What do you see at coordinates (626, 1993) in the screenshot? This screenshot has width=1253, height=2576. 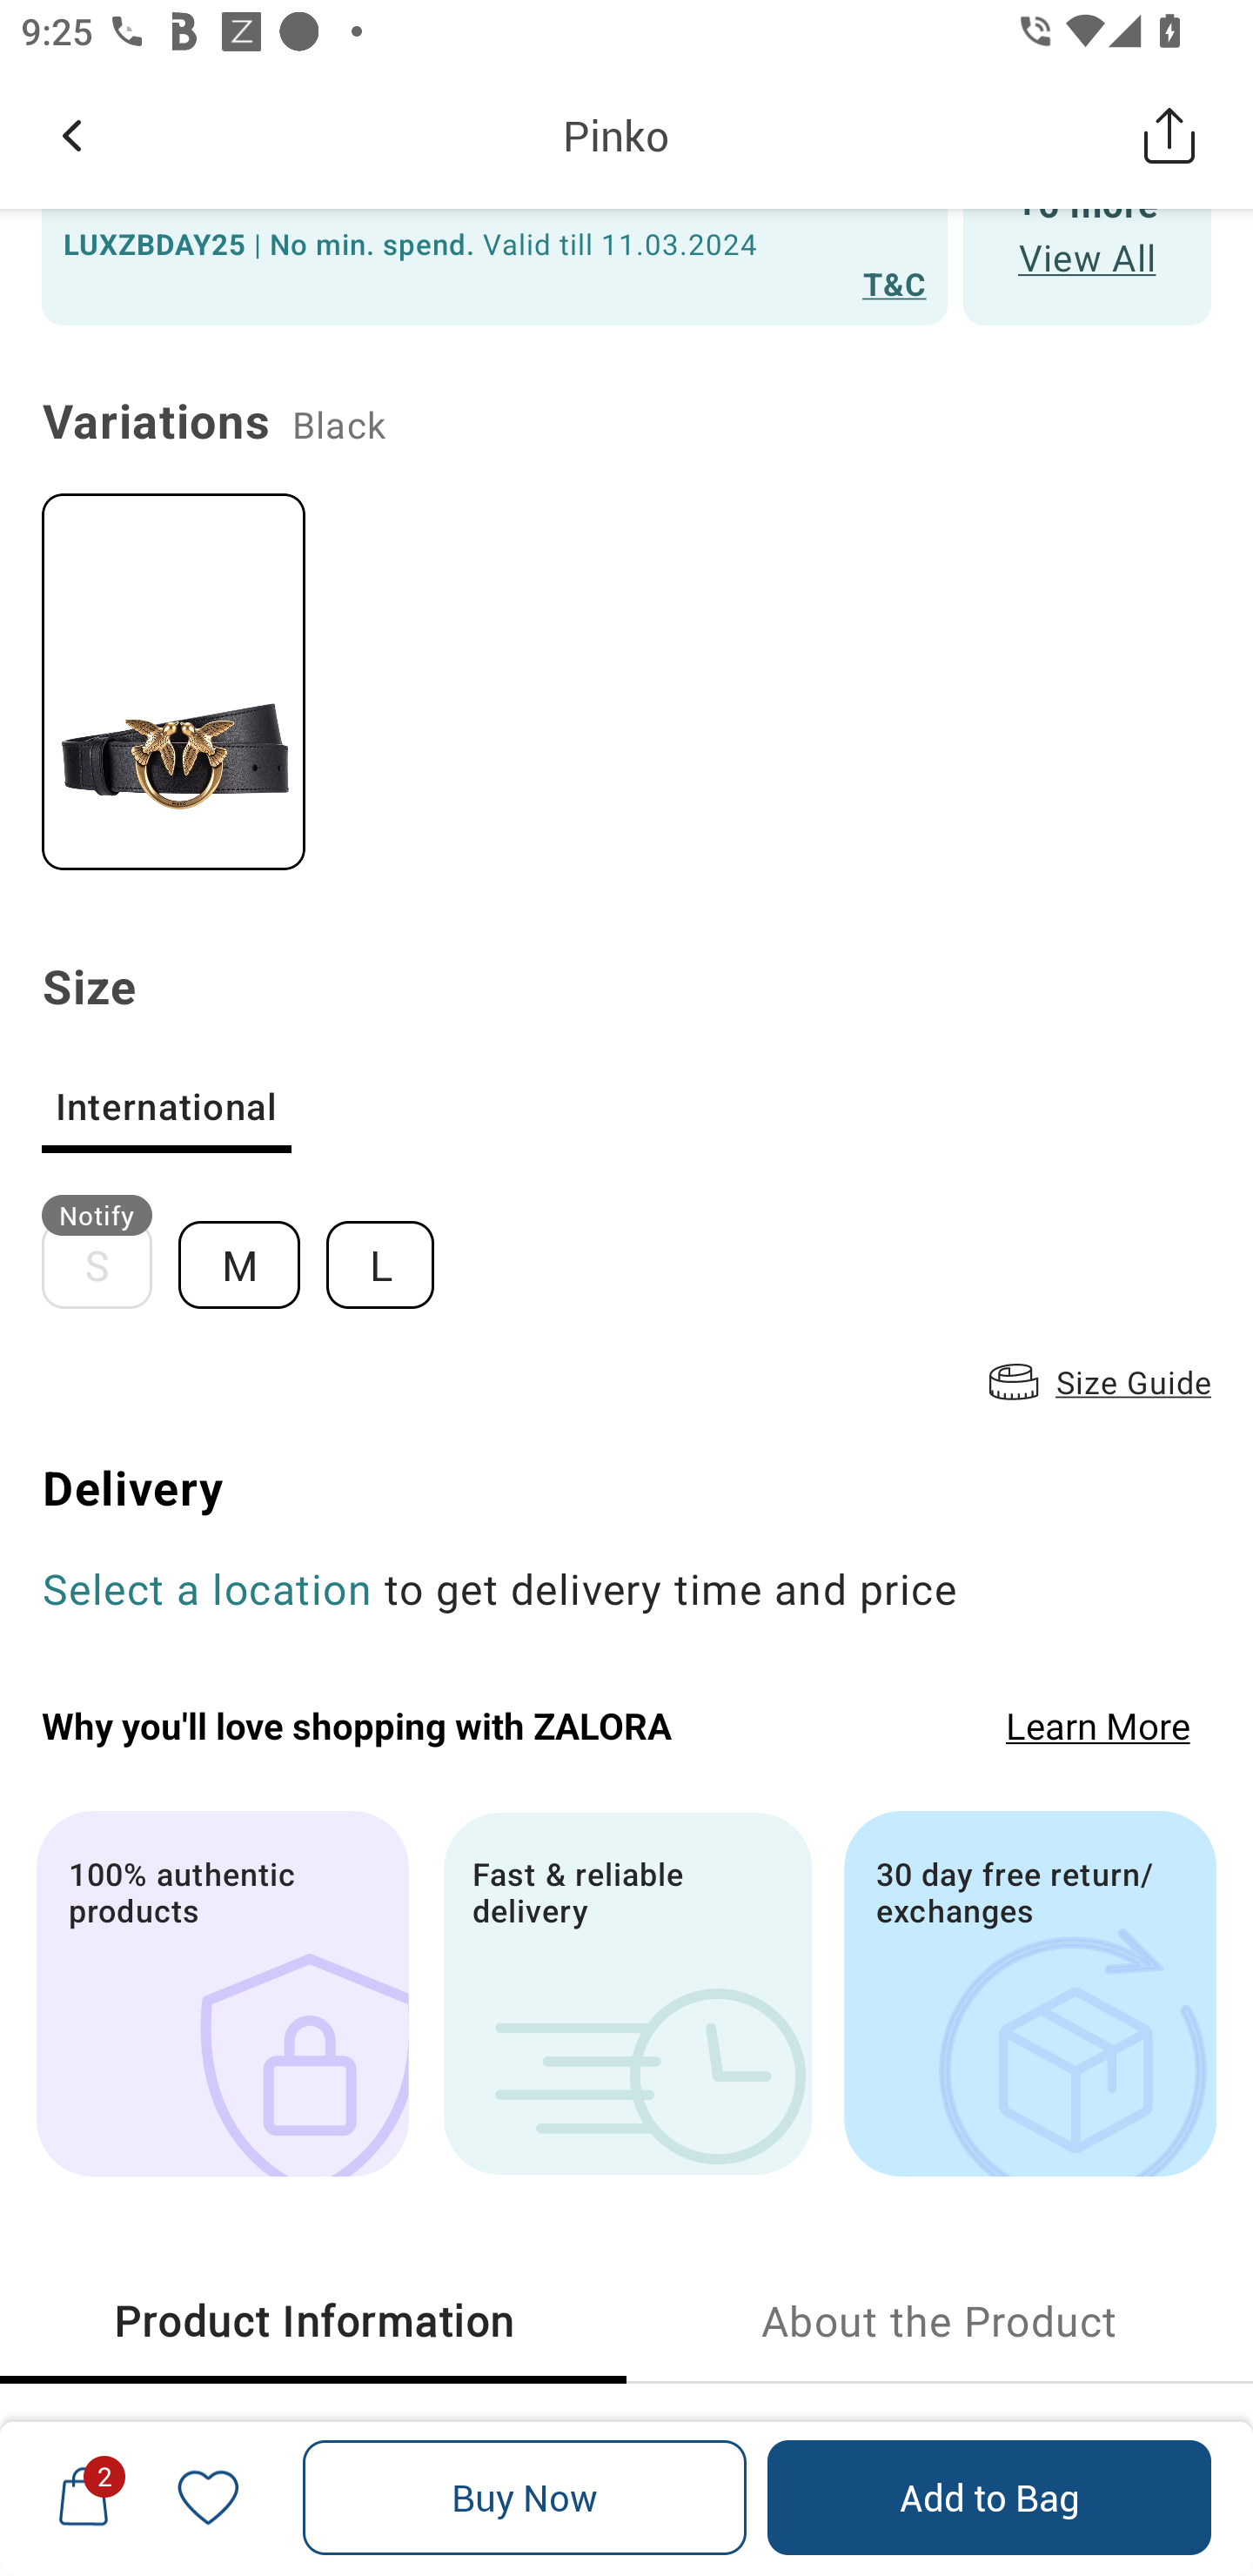 I see `Fast & reliable delivery` at bounding box center [626, 1993].